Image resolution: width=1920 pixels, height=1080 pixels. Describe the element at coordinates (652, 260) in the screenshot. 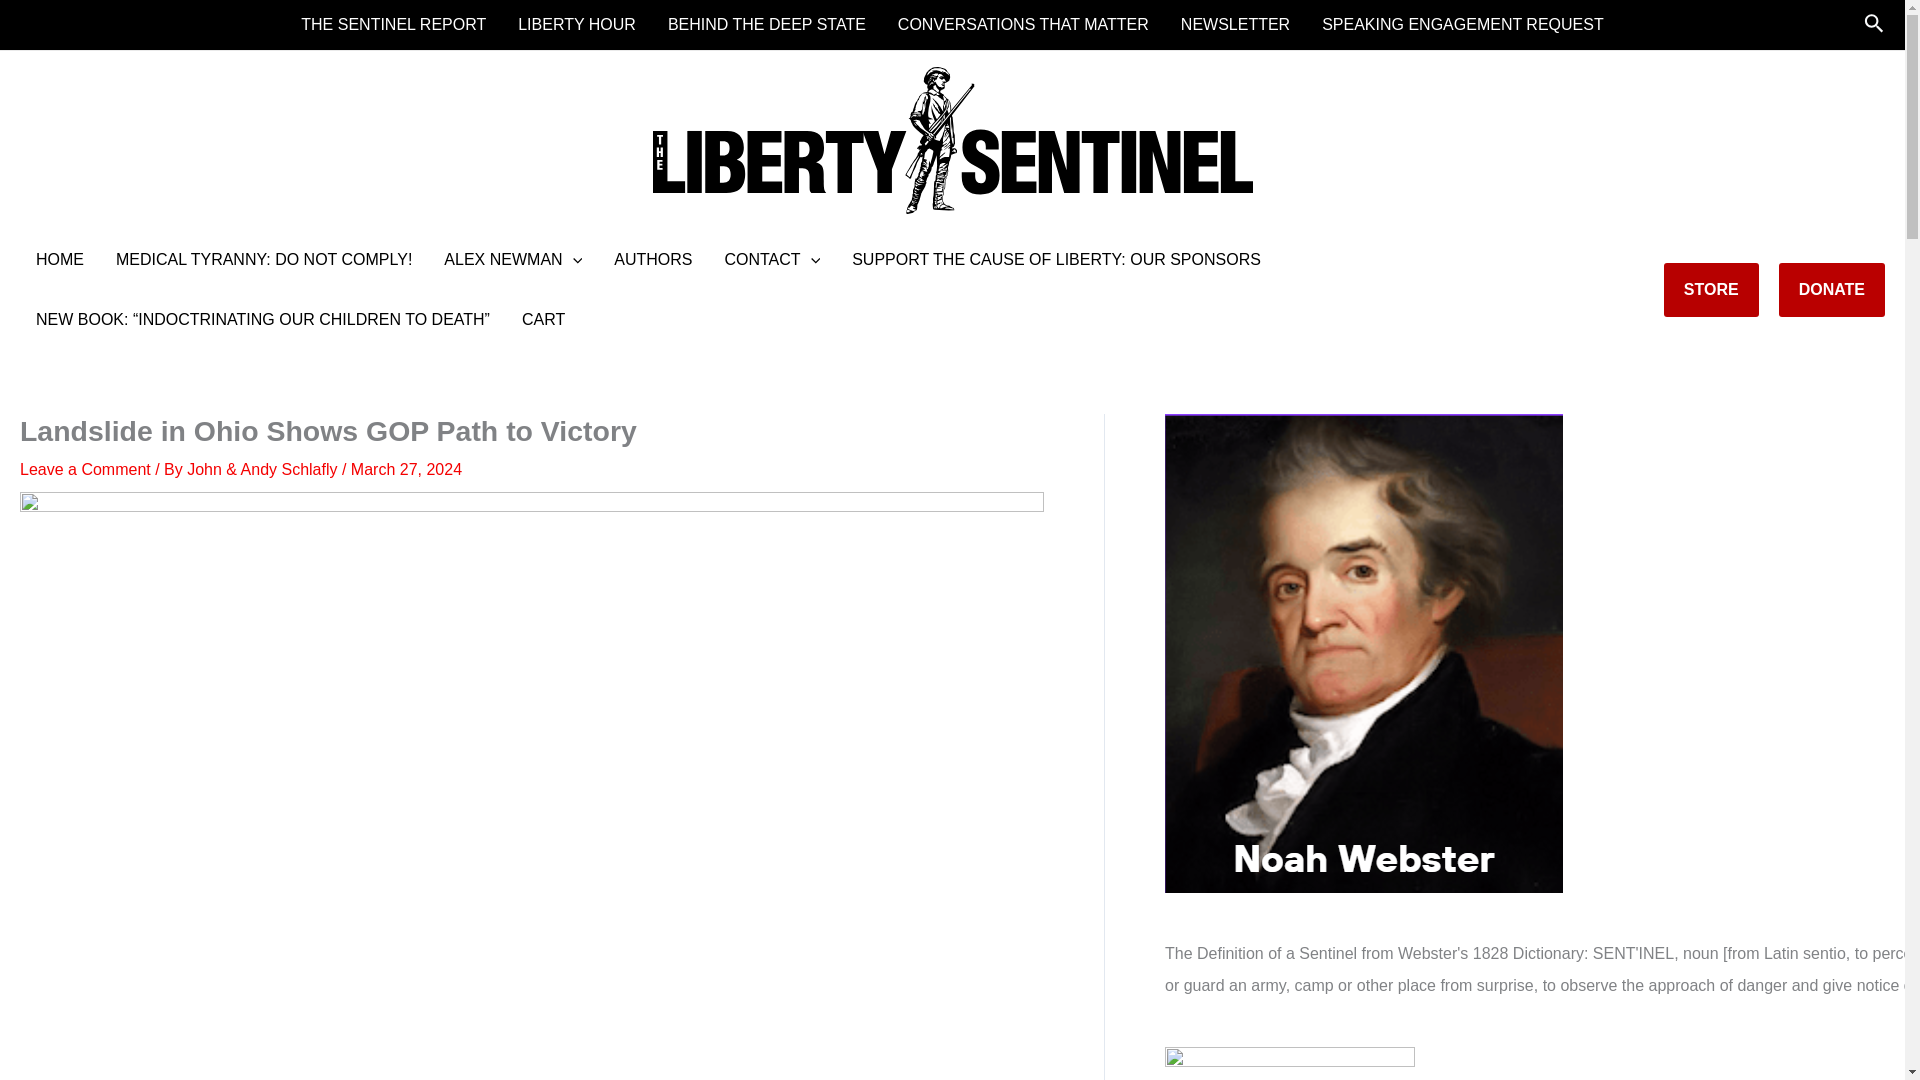

I see `AUTHORS` at that location.